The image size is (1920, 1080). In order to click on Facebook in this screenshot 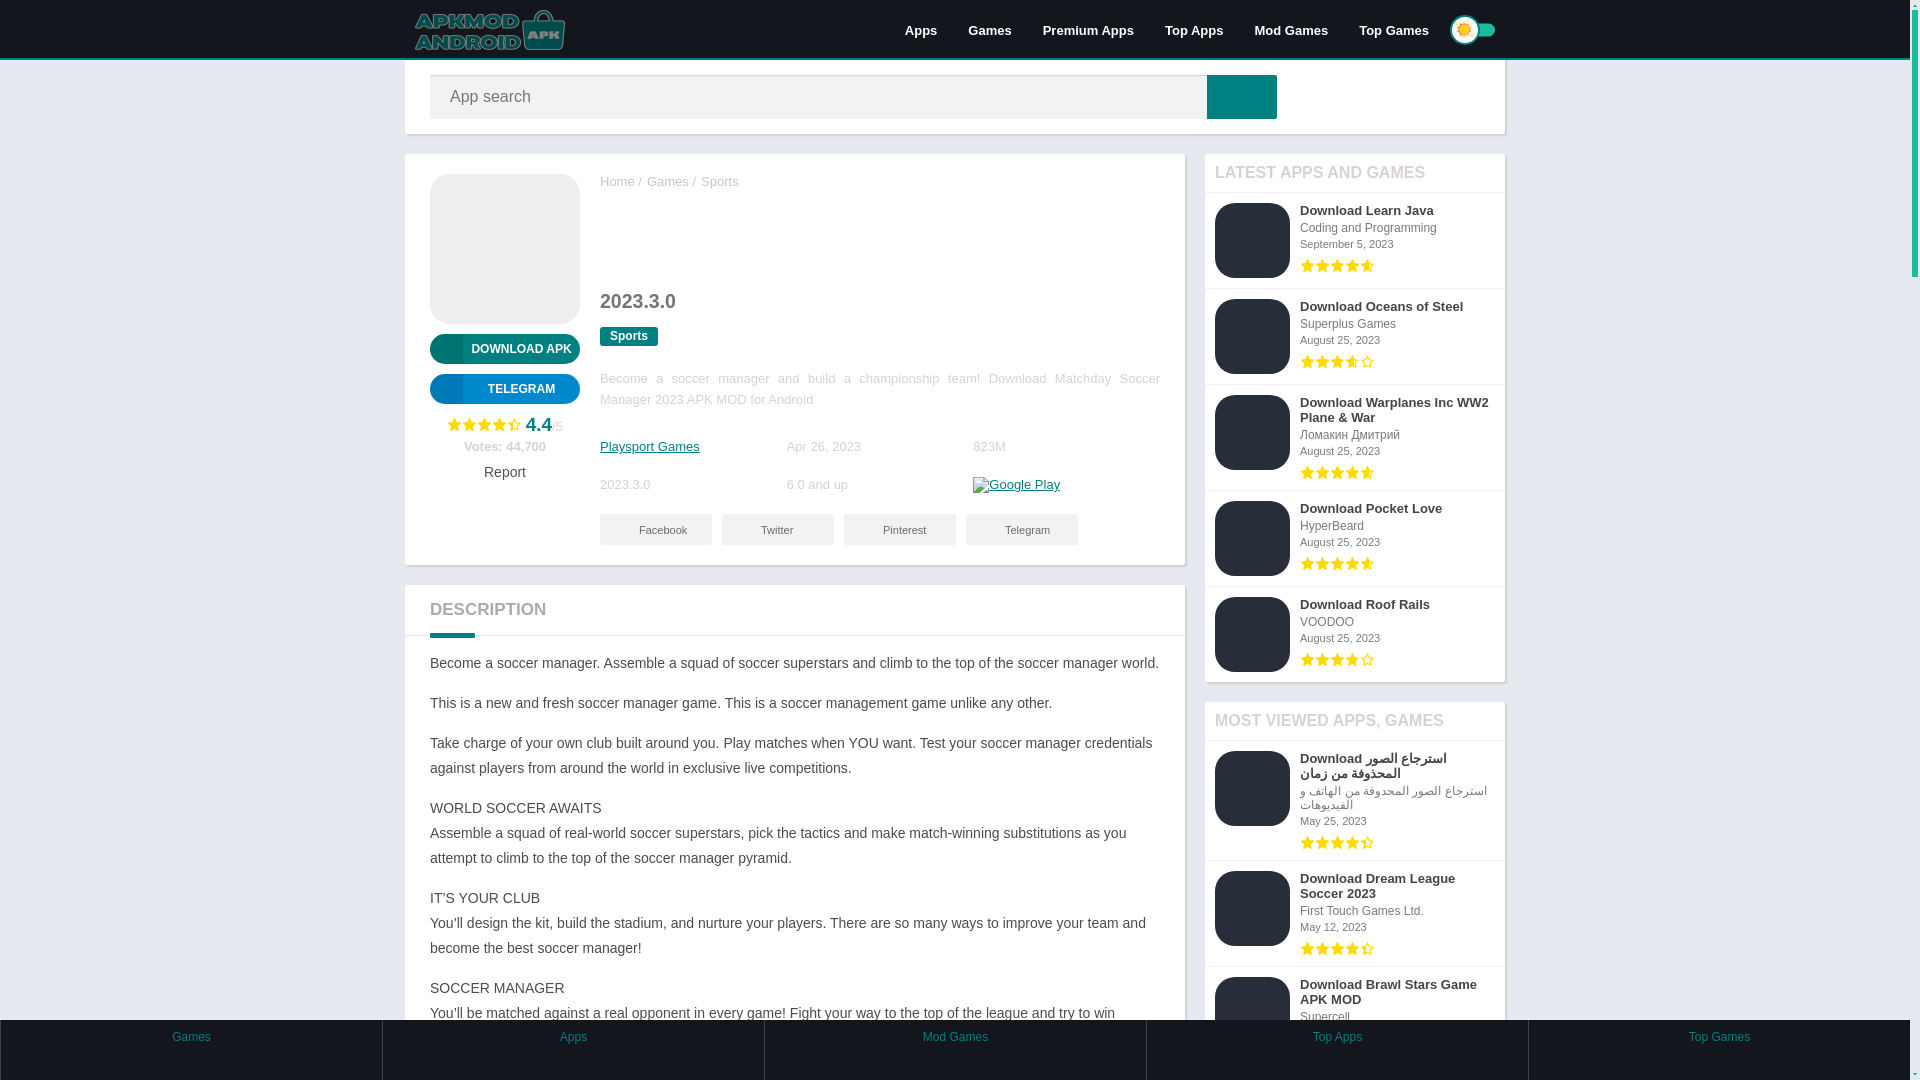, I will do `click(656, 530)`.